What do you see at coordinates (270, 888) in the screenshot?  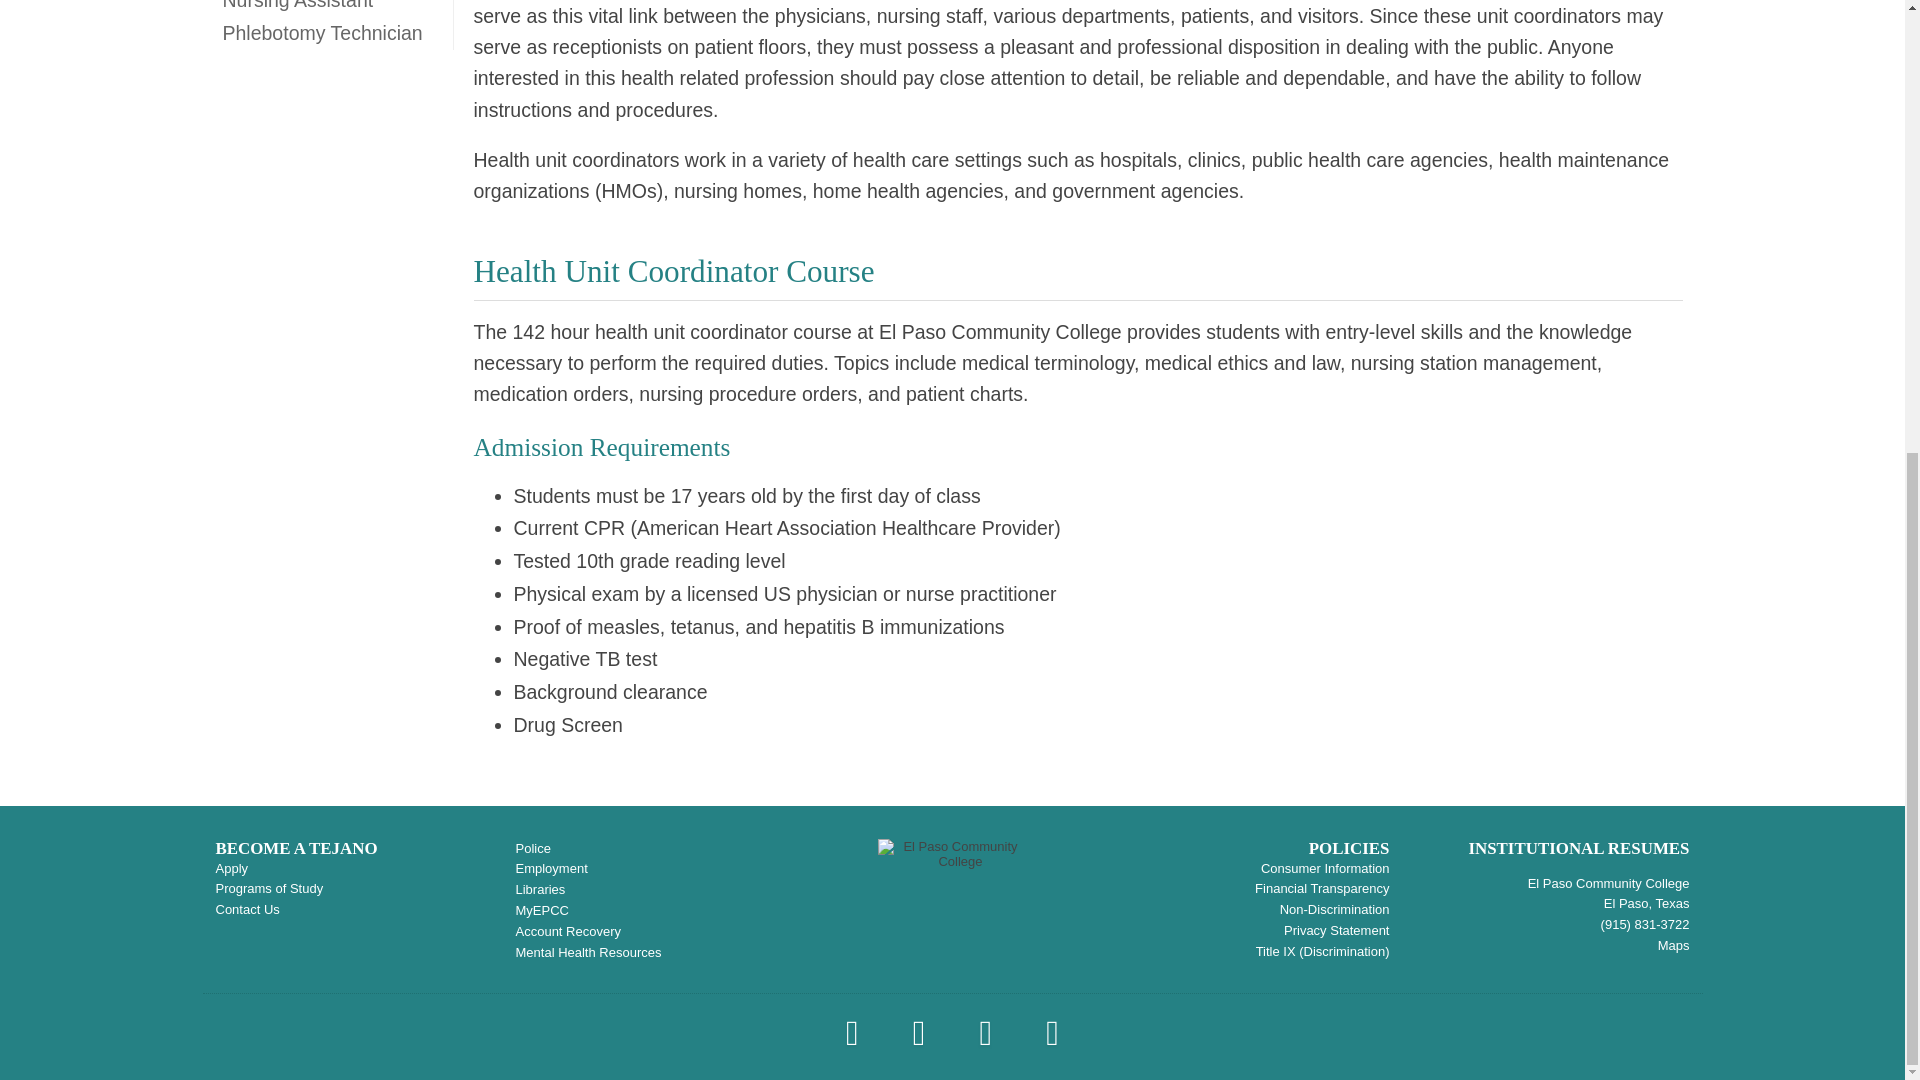 I see `Programs of Study` at bounding box center [270, 888].